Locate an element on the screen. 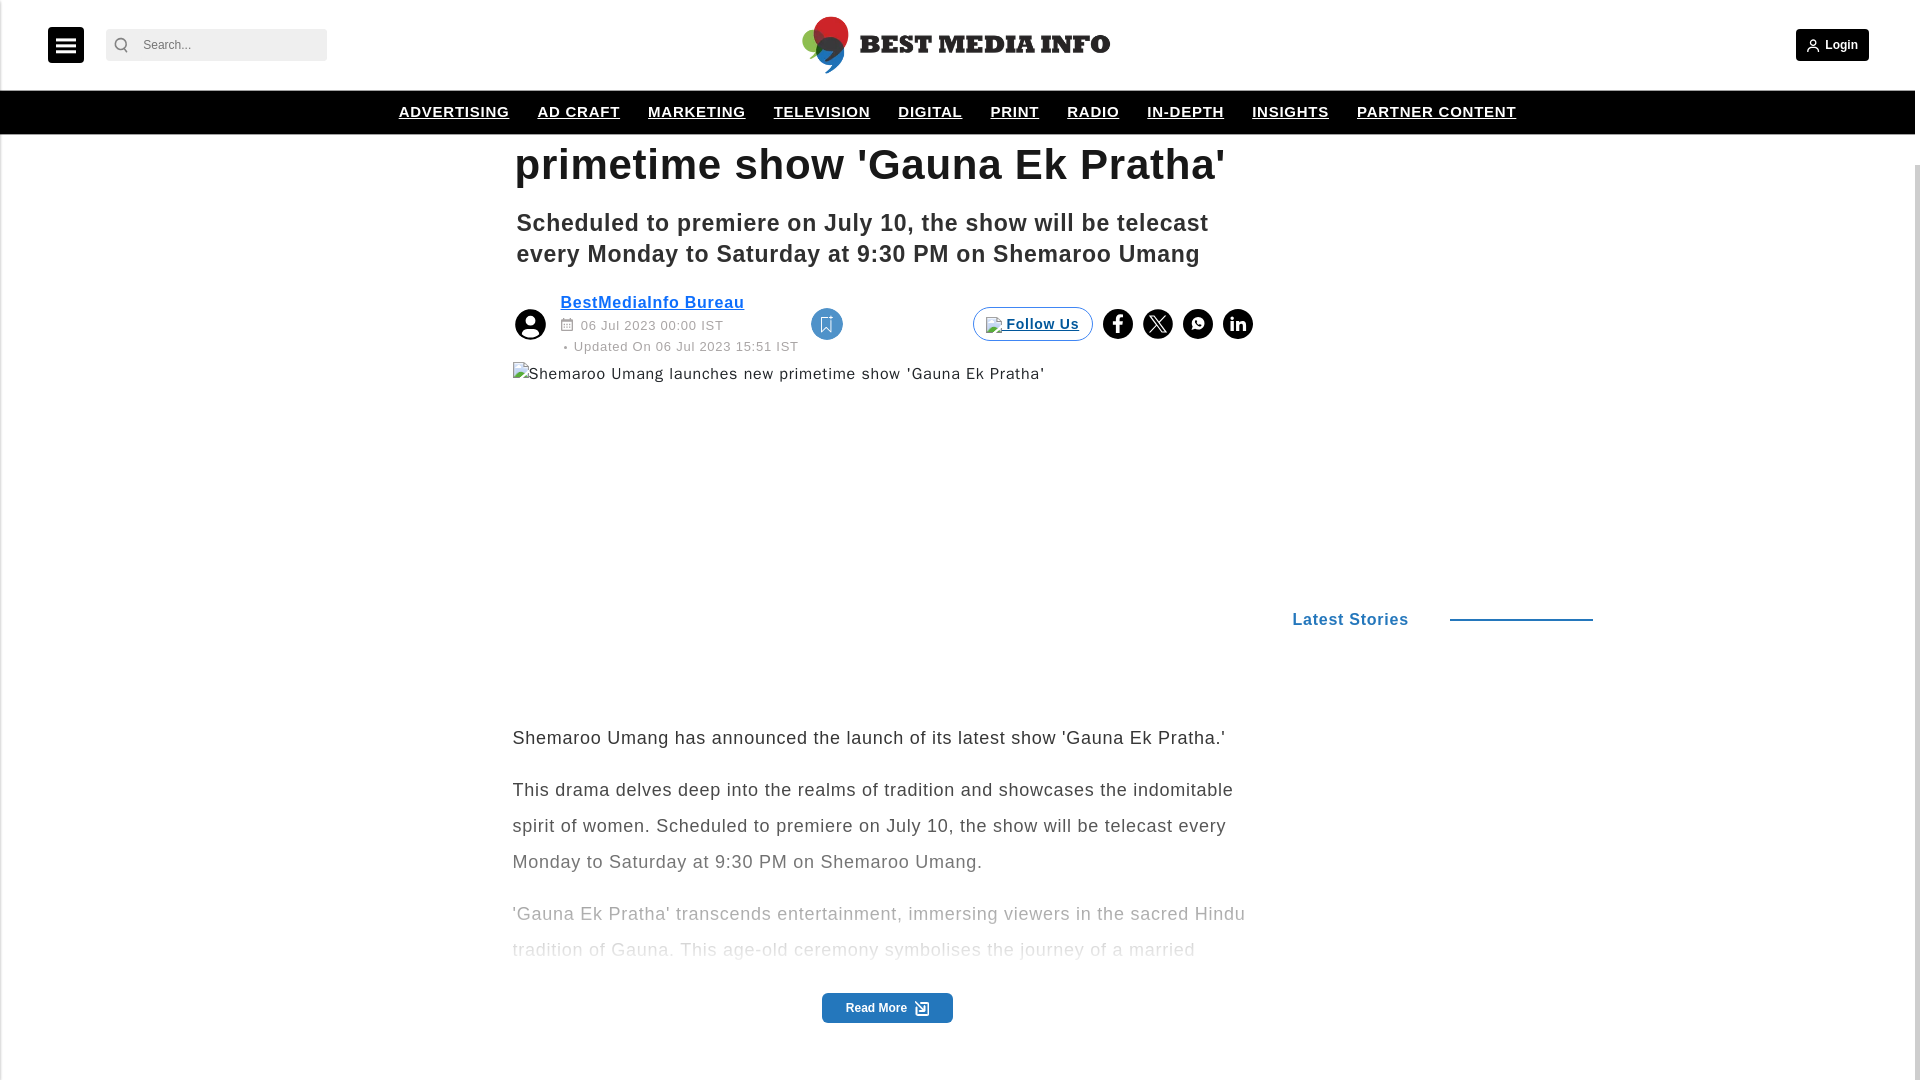  Television is located at coordinates (567, 56).